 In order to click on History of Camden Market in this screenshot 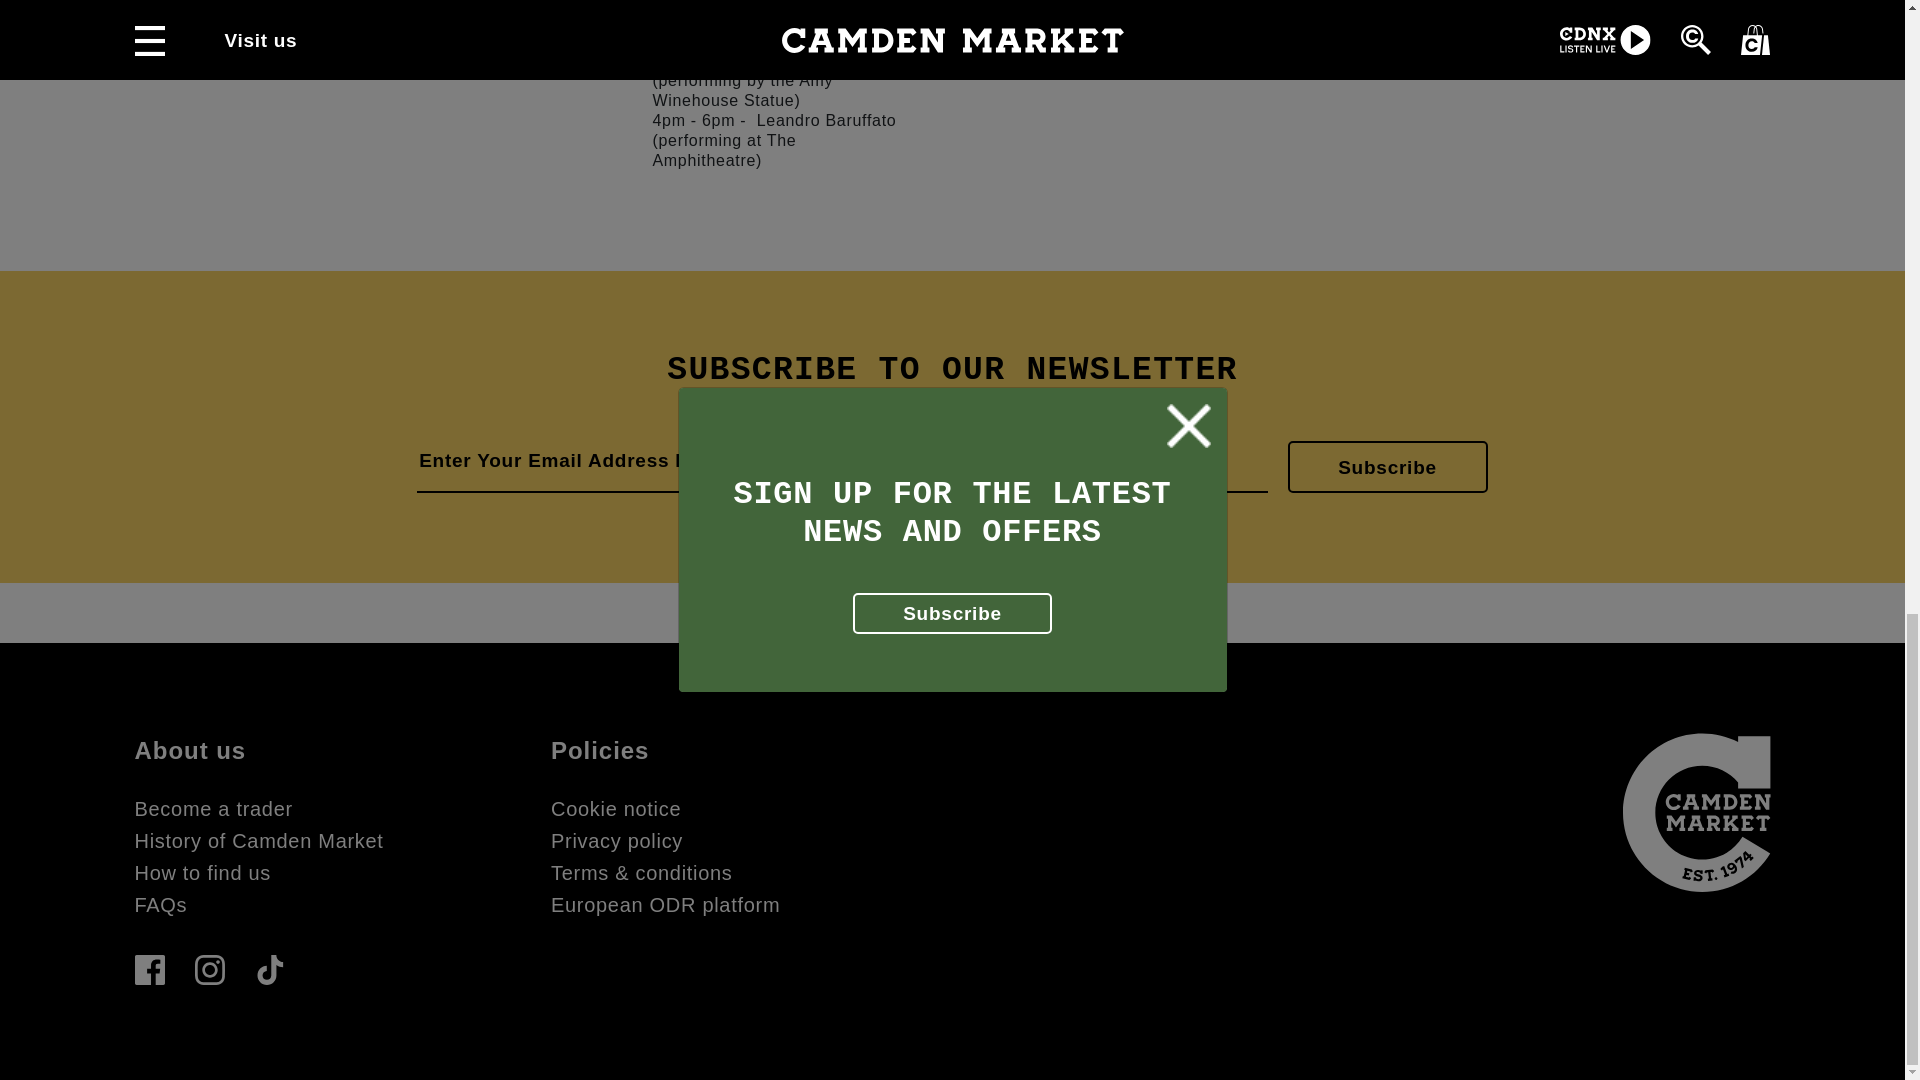, I will do `click(258, 841)`.